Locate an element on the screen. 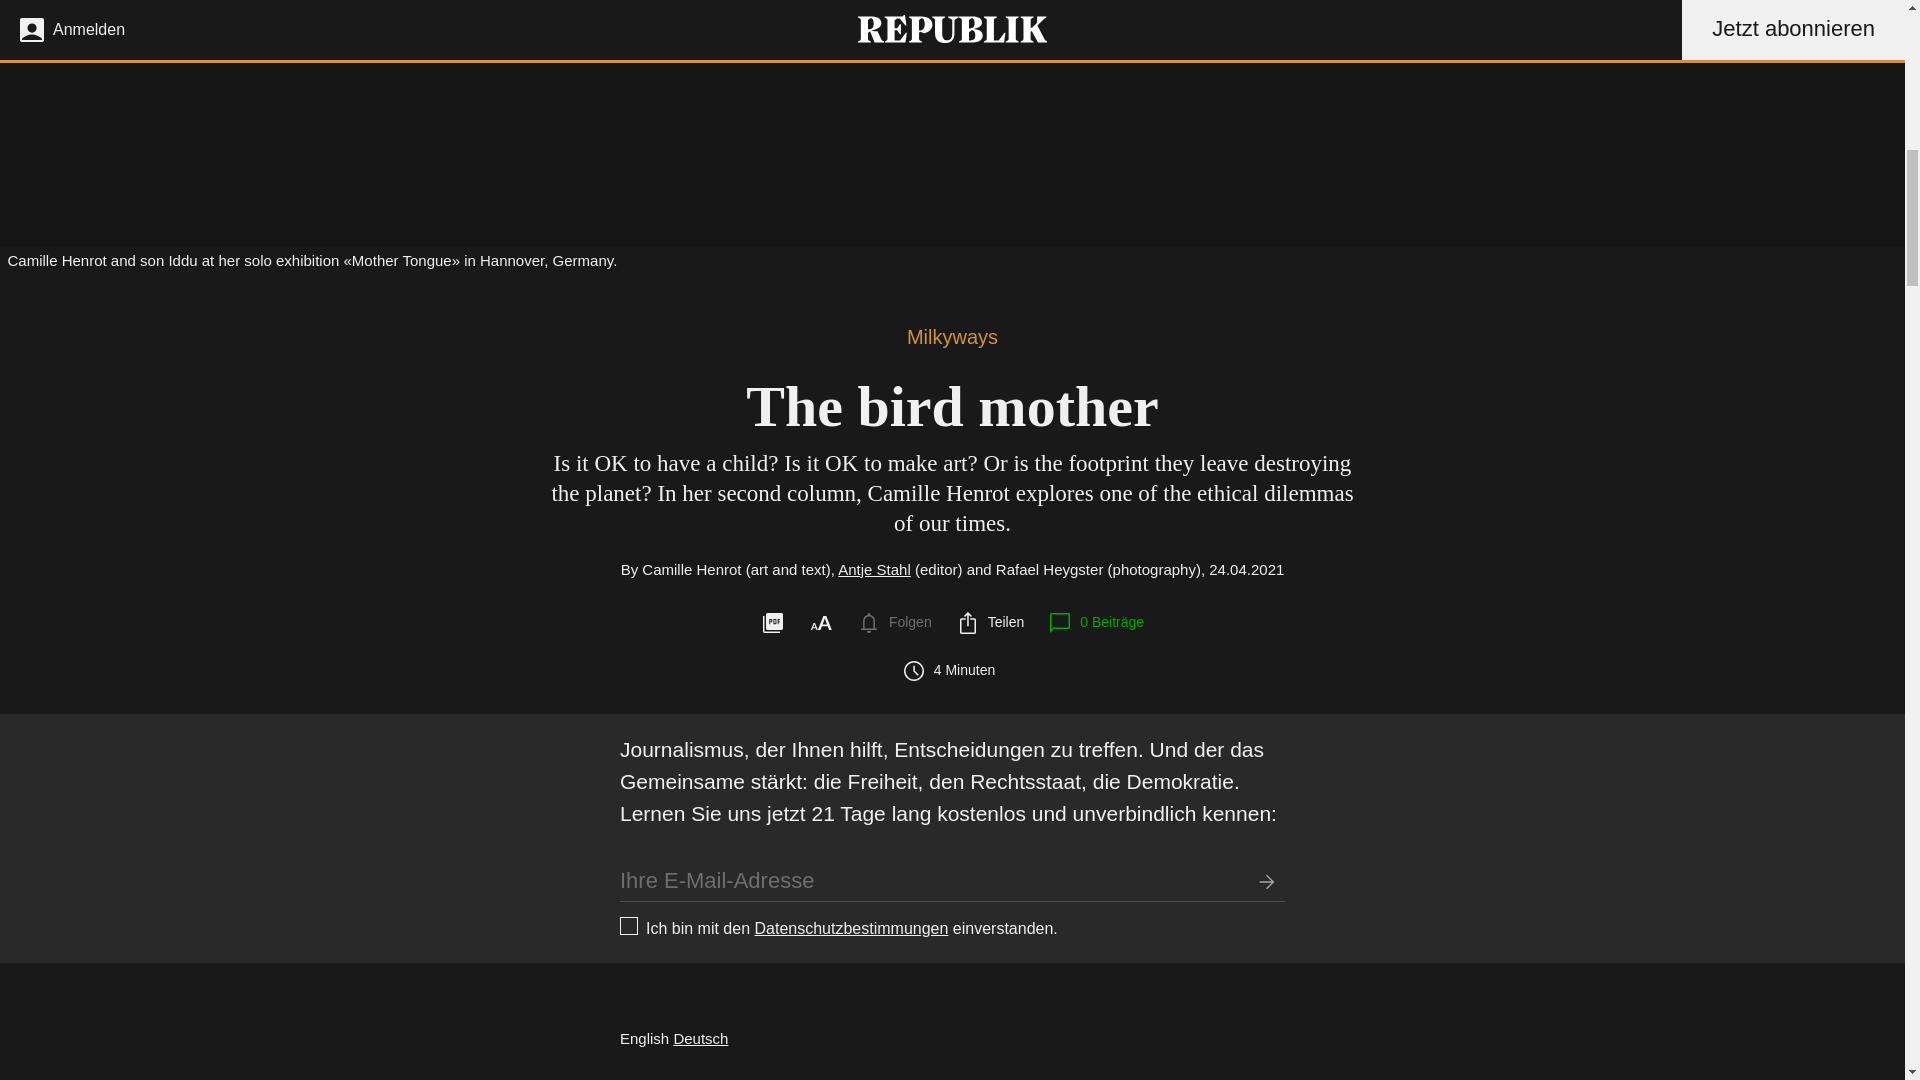  Antje Stahl is located at coordinates (874, 568).